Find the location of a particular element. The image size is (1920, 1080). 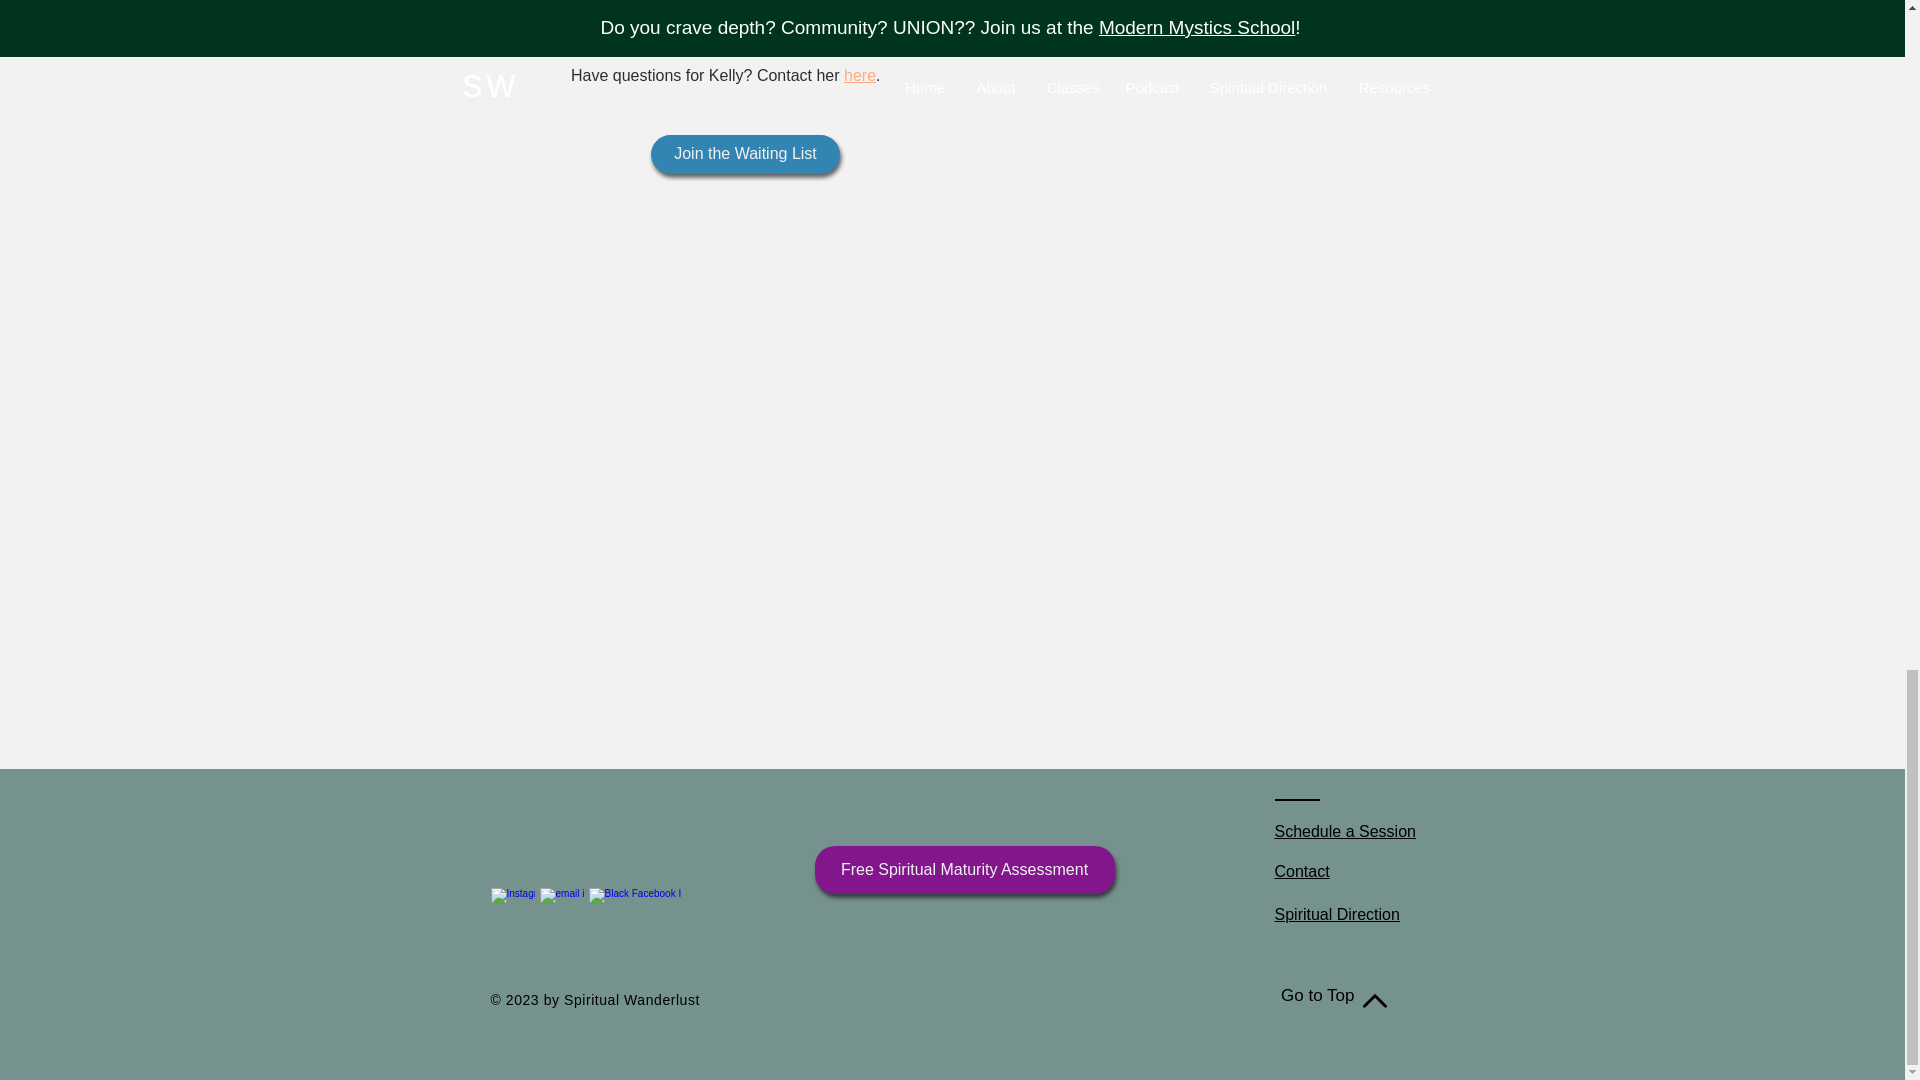

Join the Waiting List is located at coordinates (745, 154).